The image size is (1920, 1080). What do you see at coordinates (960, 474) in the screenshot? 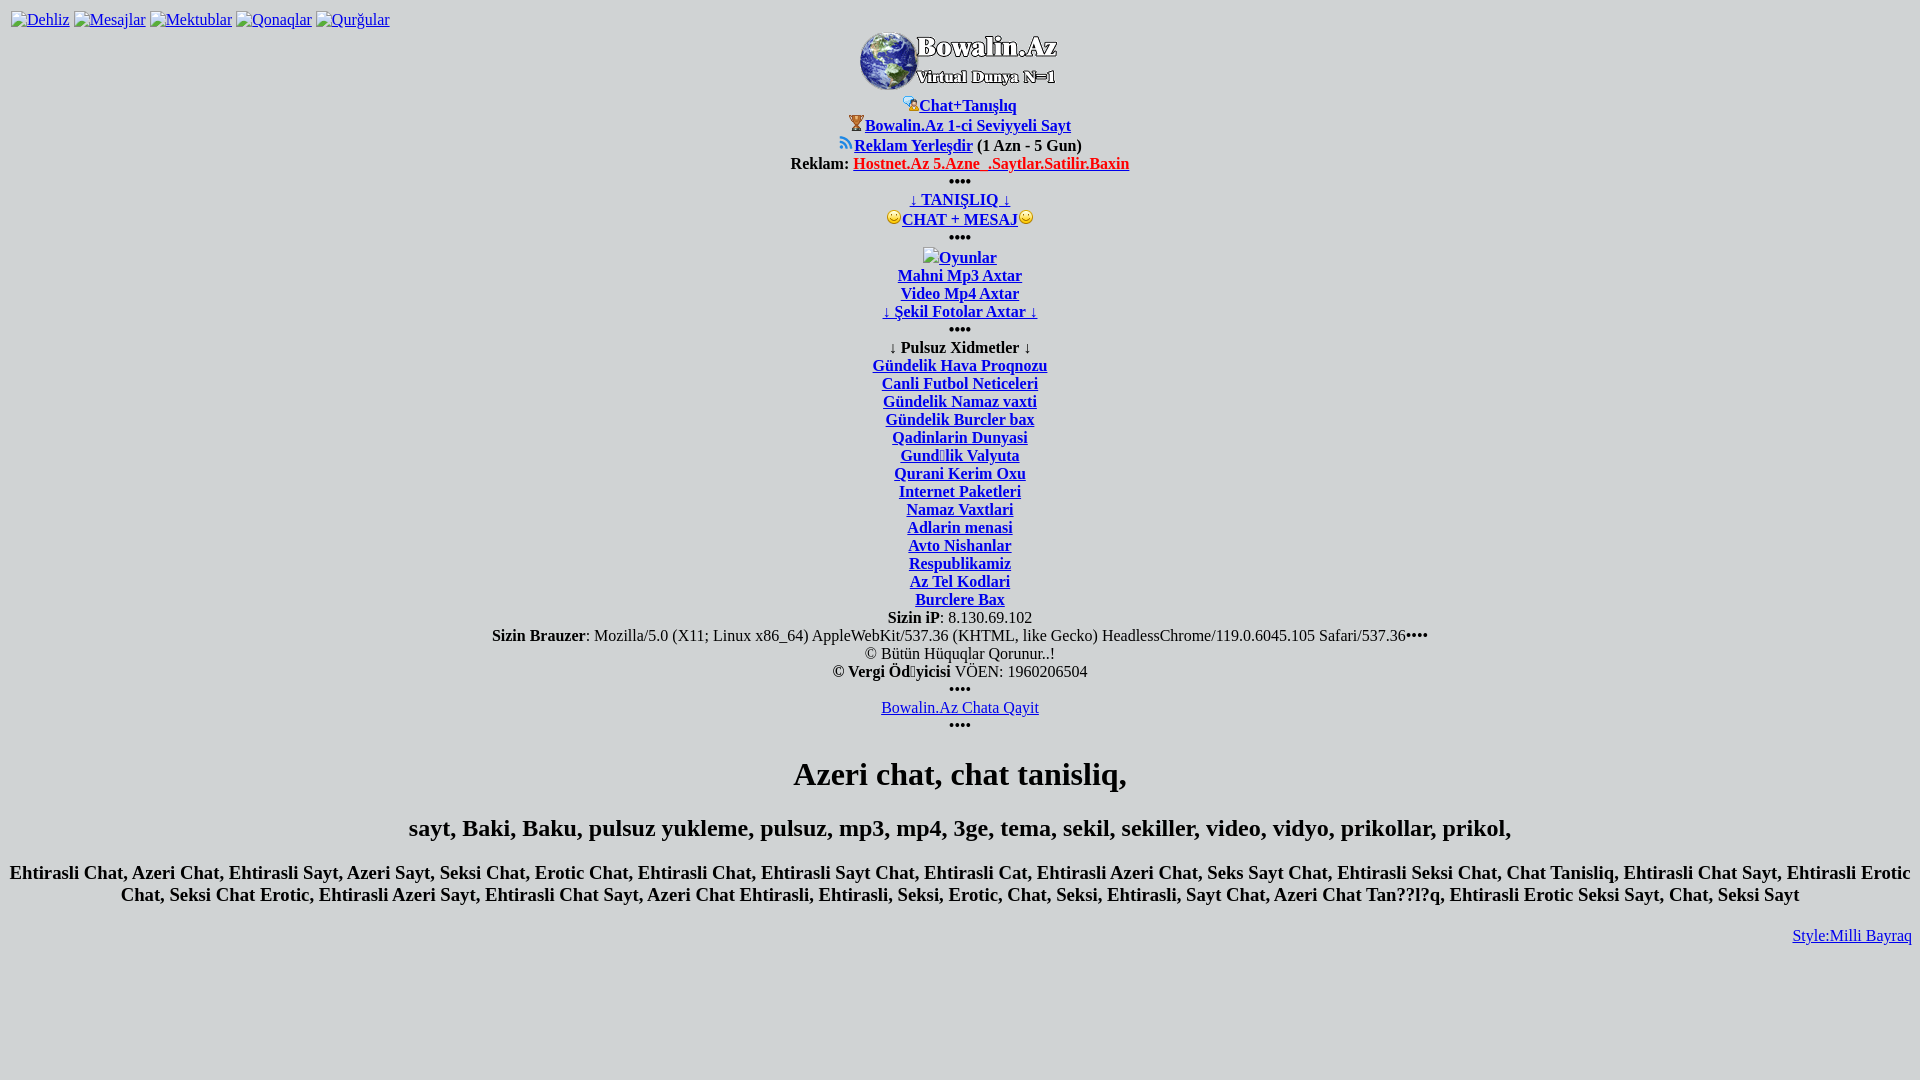
I see `Qurani Kerim Oxu` at bounding box center [960, 474].